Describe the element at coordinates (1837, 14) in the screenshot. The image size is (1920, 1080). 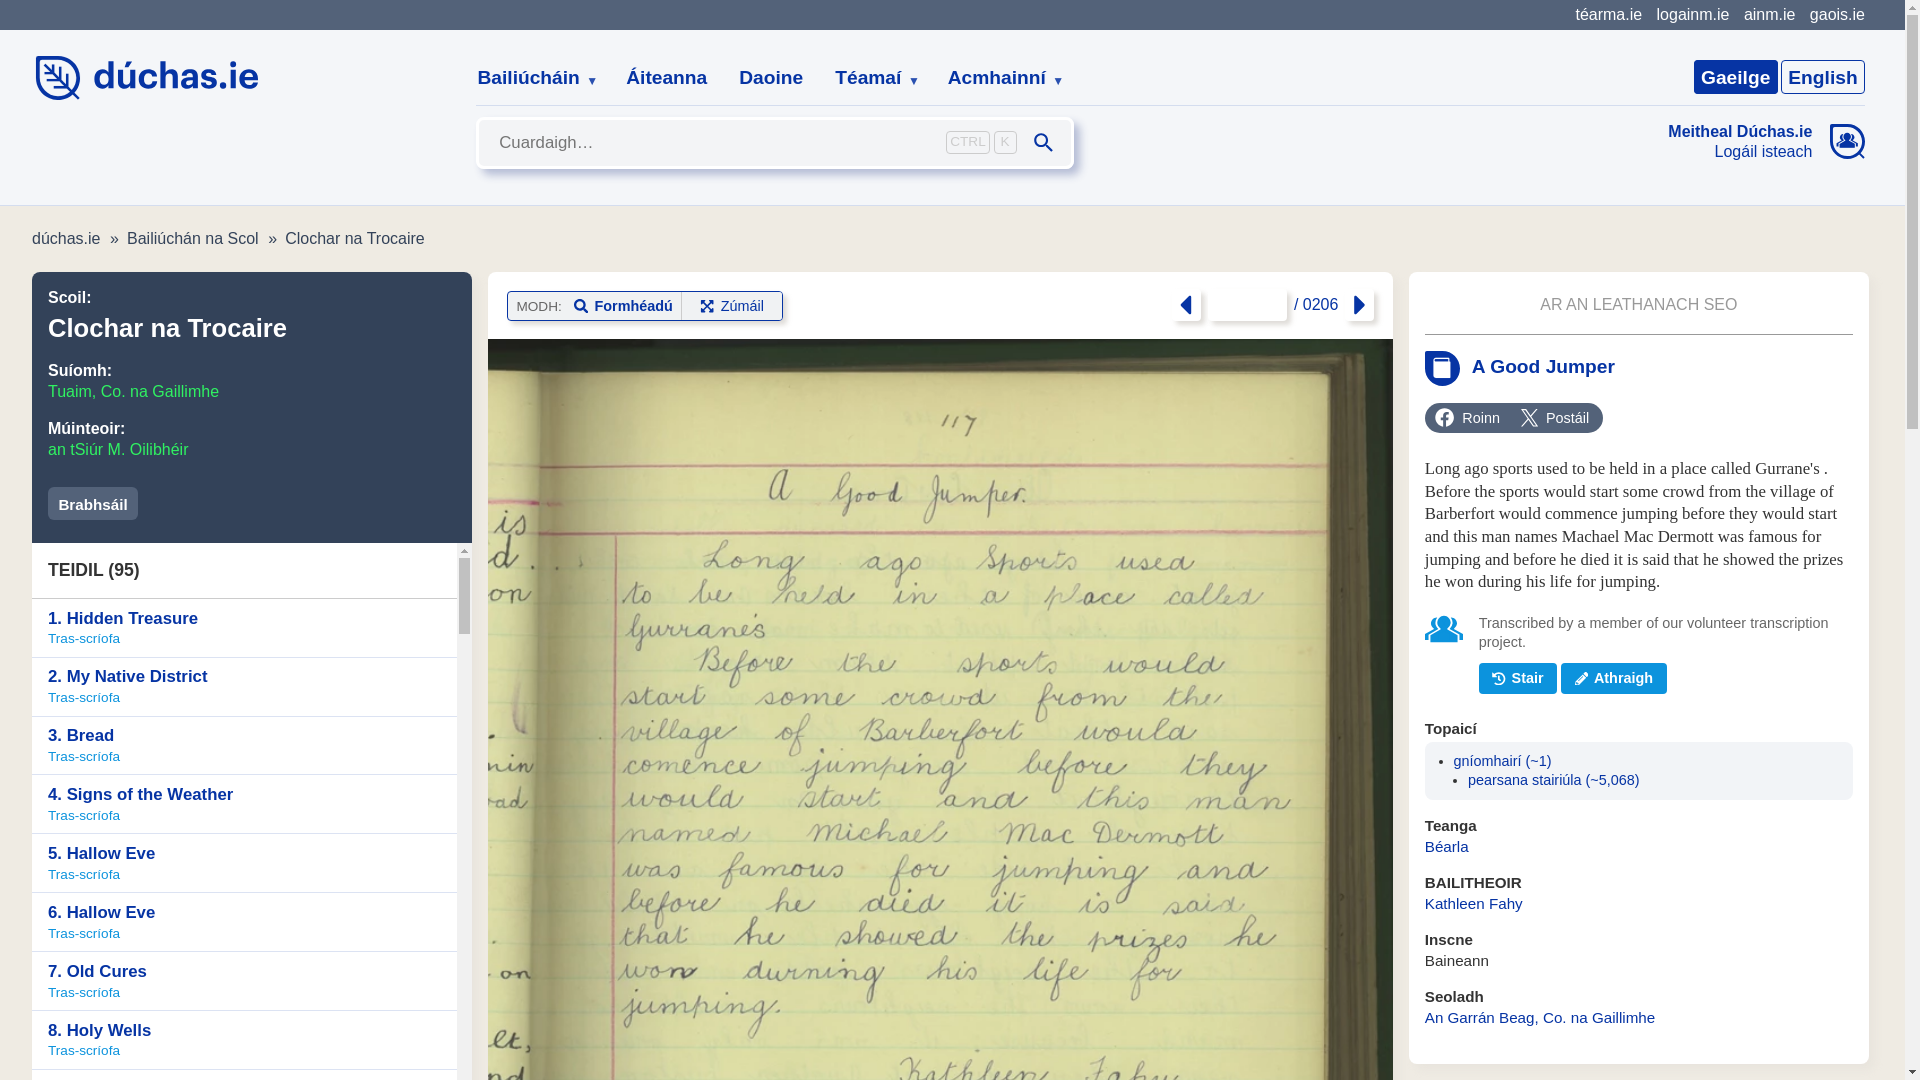
I see `gaois.ie` at that location.